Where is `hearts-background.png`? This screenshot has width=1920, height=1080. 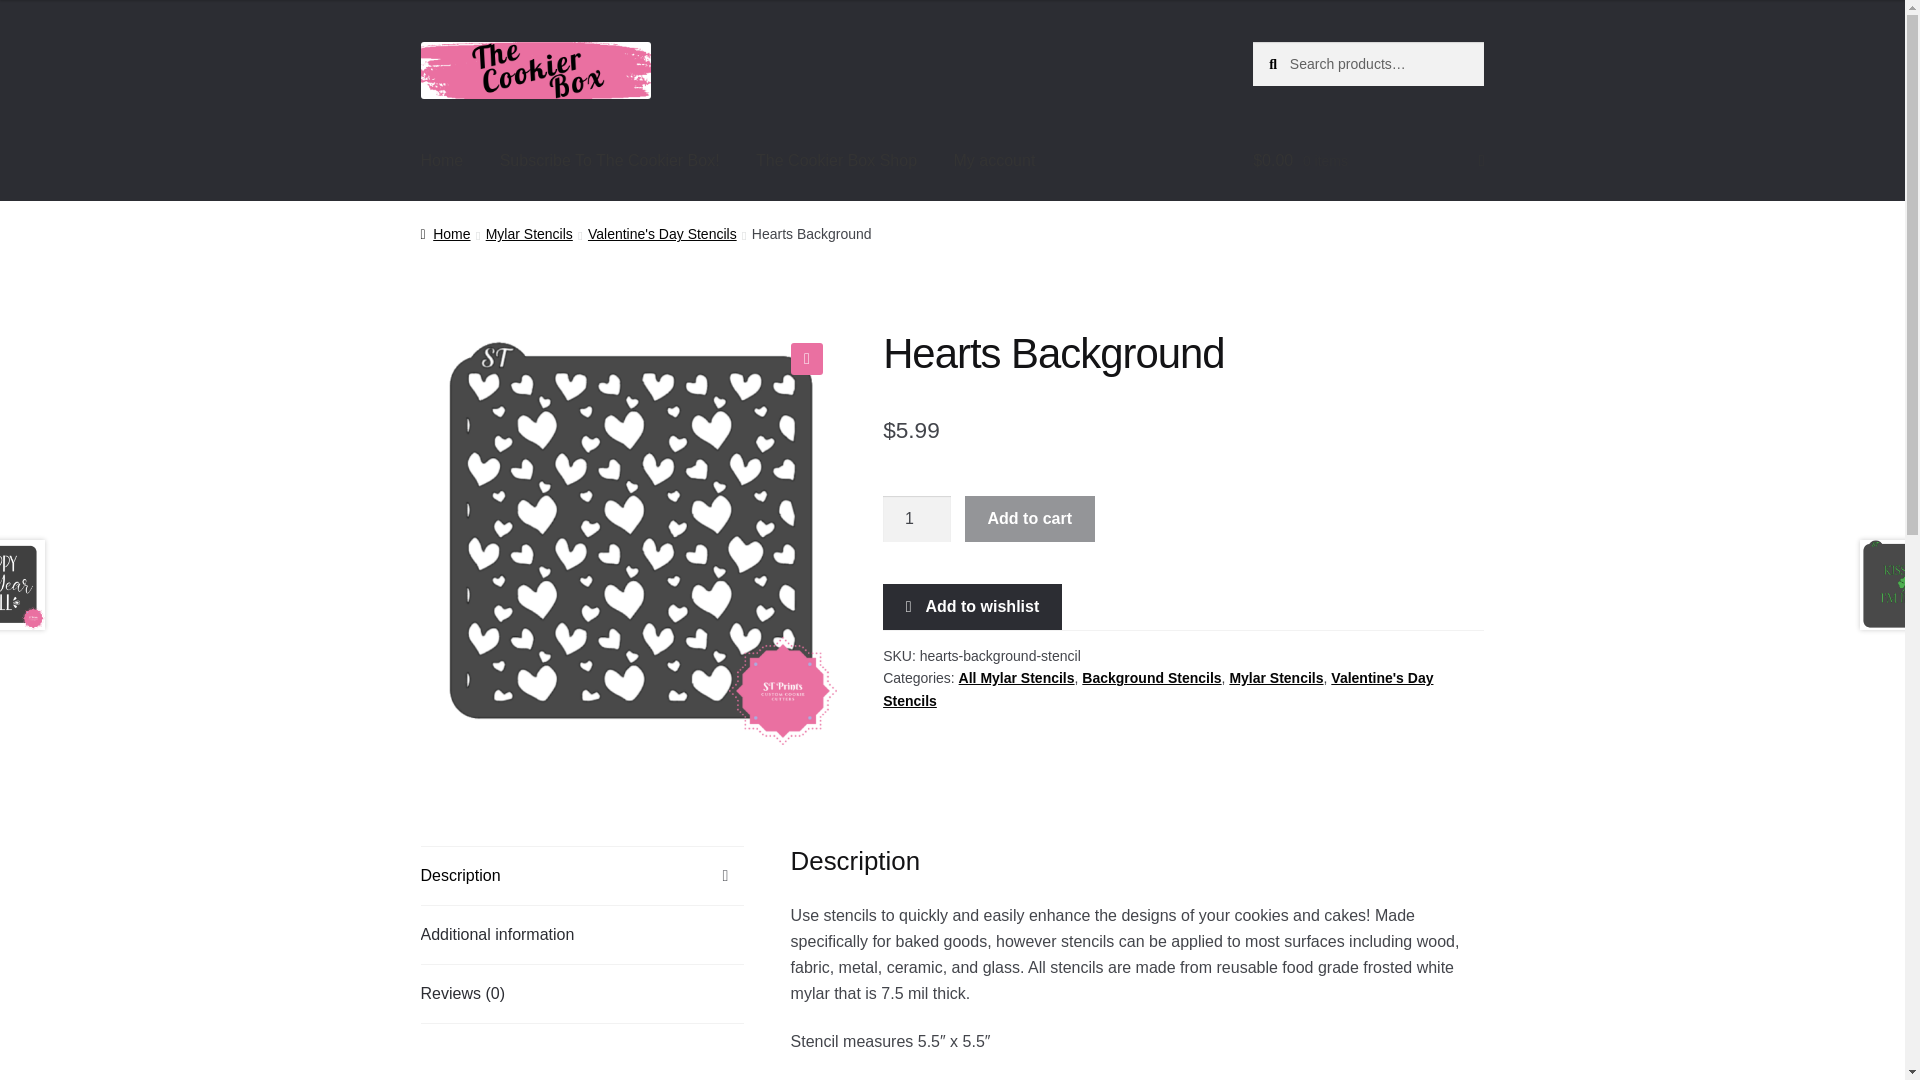
hearts-background.png is located at coordinates (628, 537).